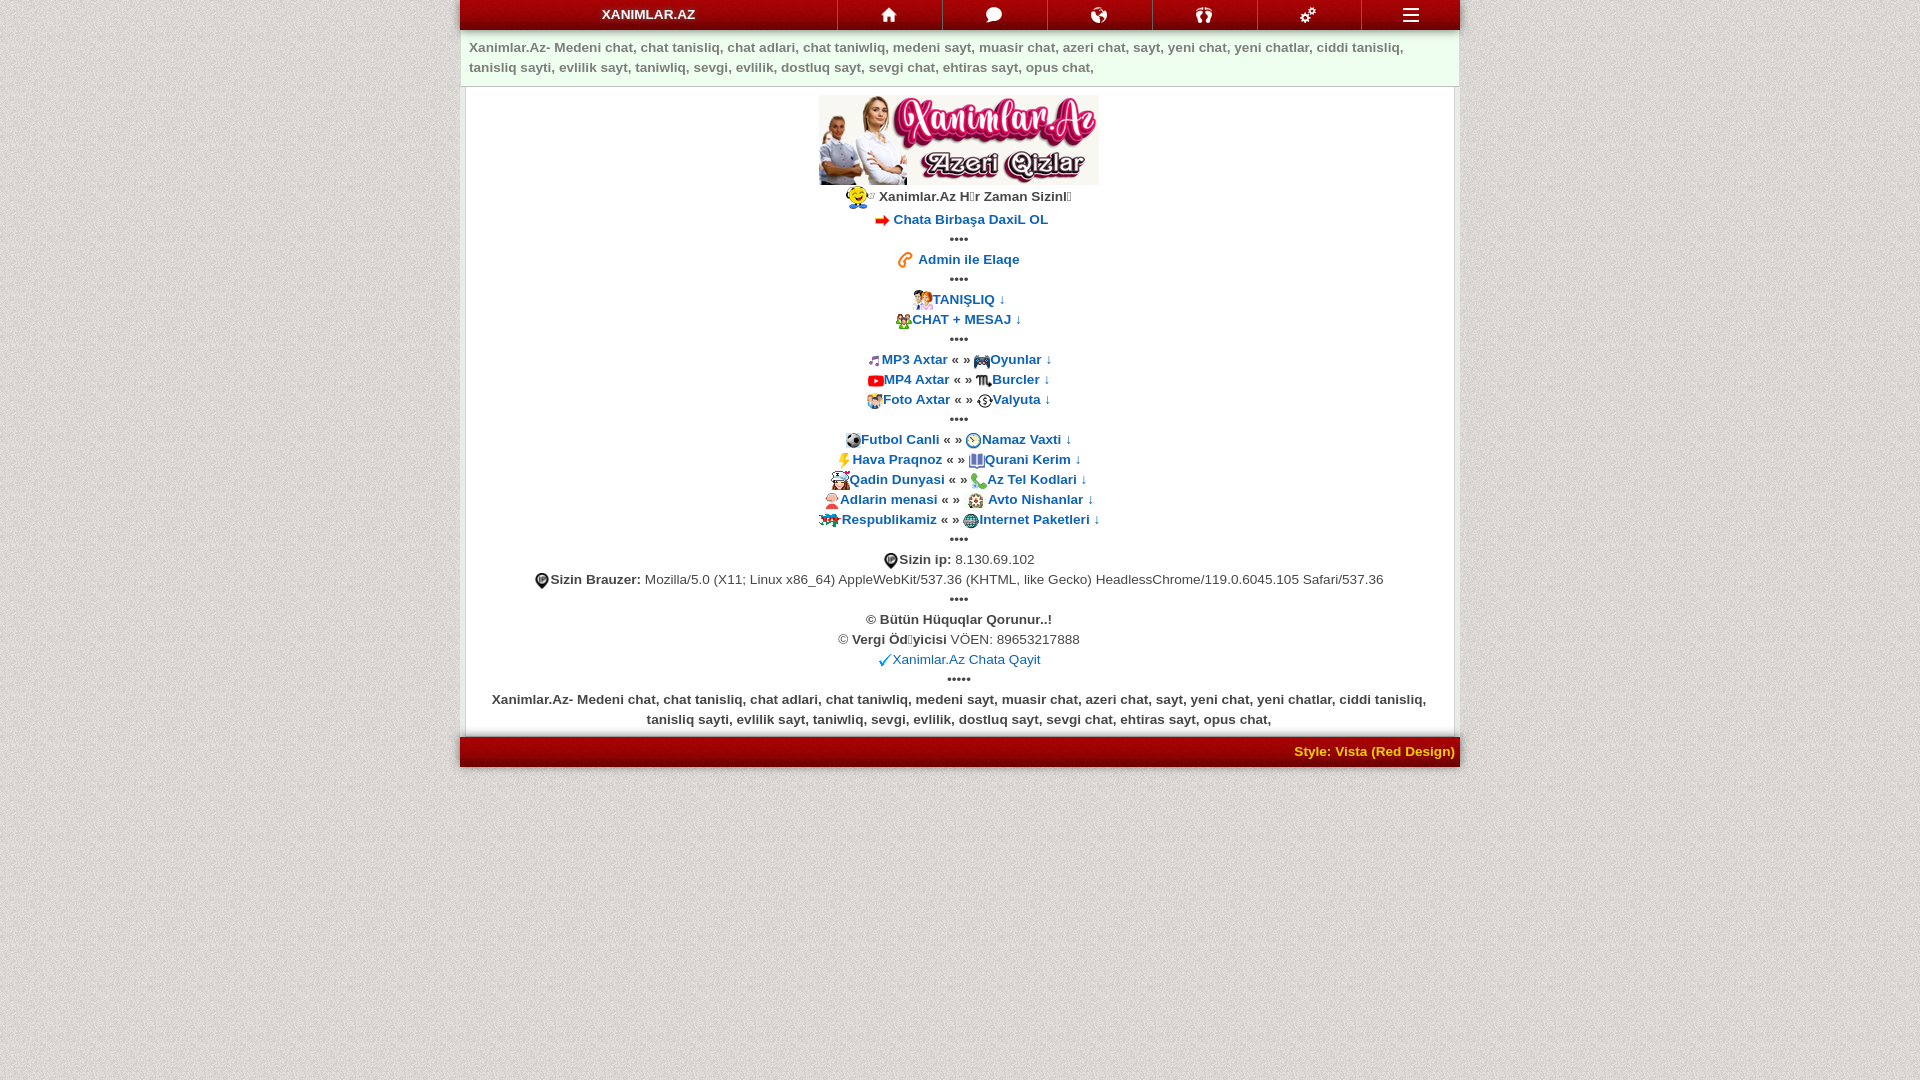  What do you see at coordinates (966, 660) in the screenshot?
I see `Xanimlar.Az Chata Qayit` at bounding box center [966, 660].